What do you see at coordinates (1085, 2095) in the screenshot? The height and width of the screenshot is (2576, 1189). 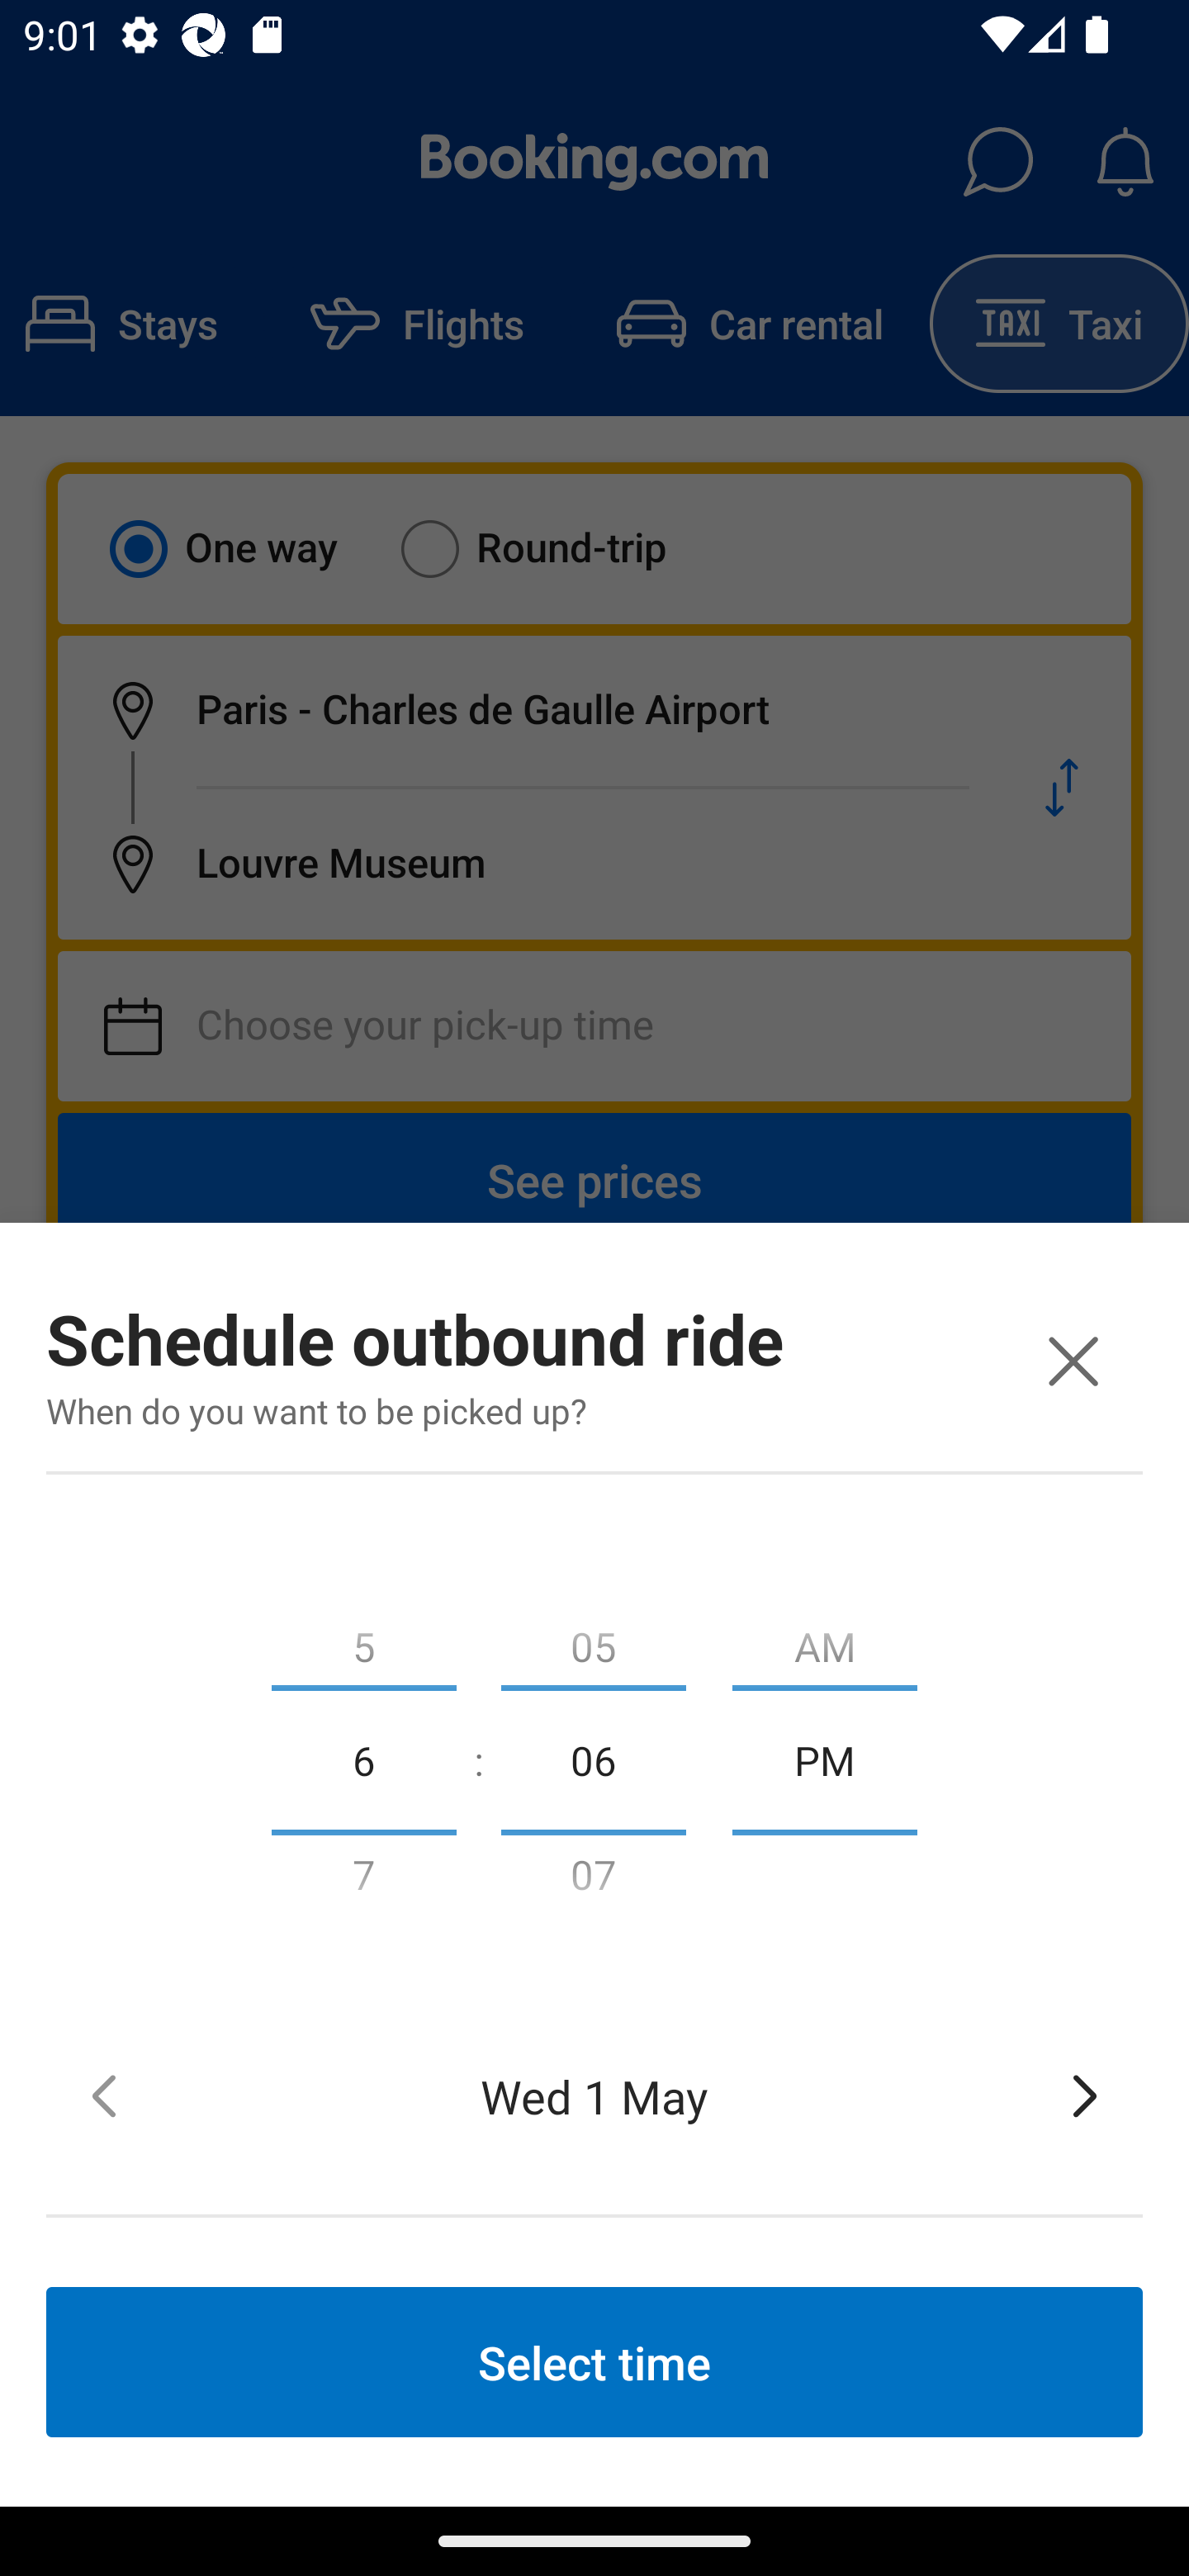 I see `Tap to move forward to the next date` at bounding box center [1085, 2095].